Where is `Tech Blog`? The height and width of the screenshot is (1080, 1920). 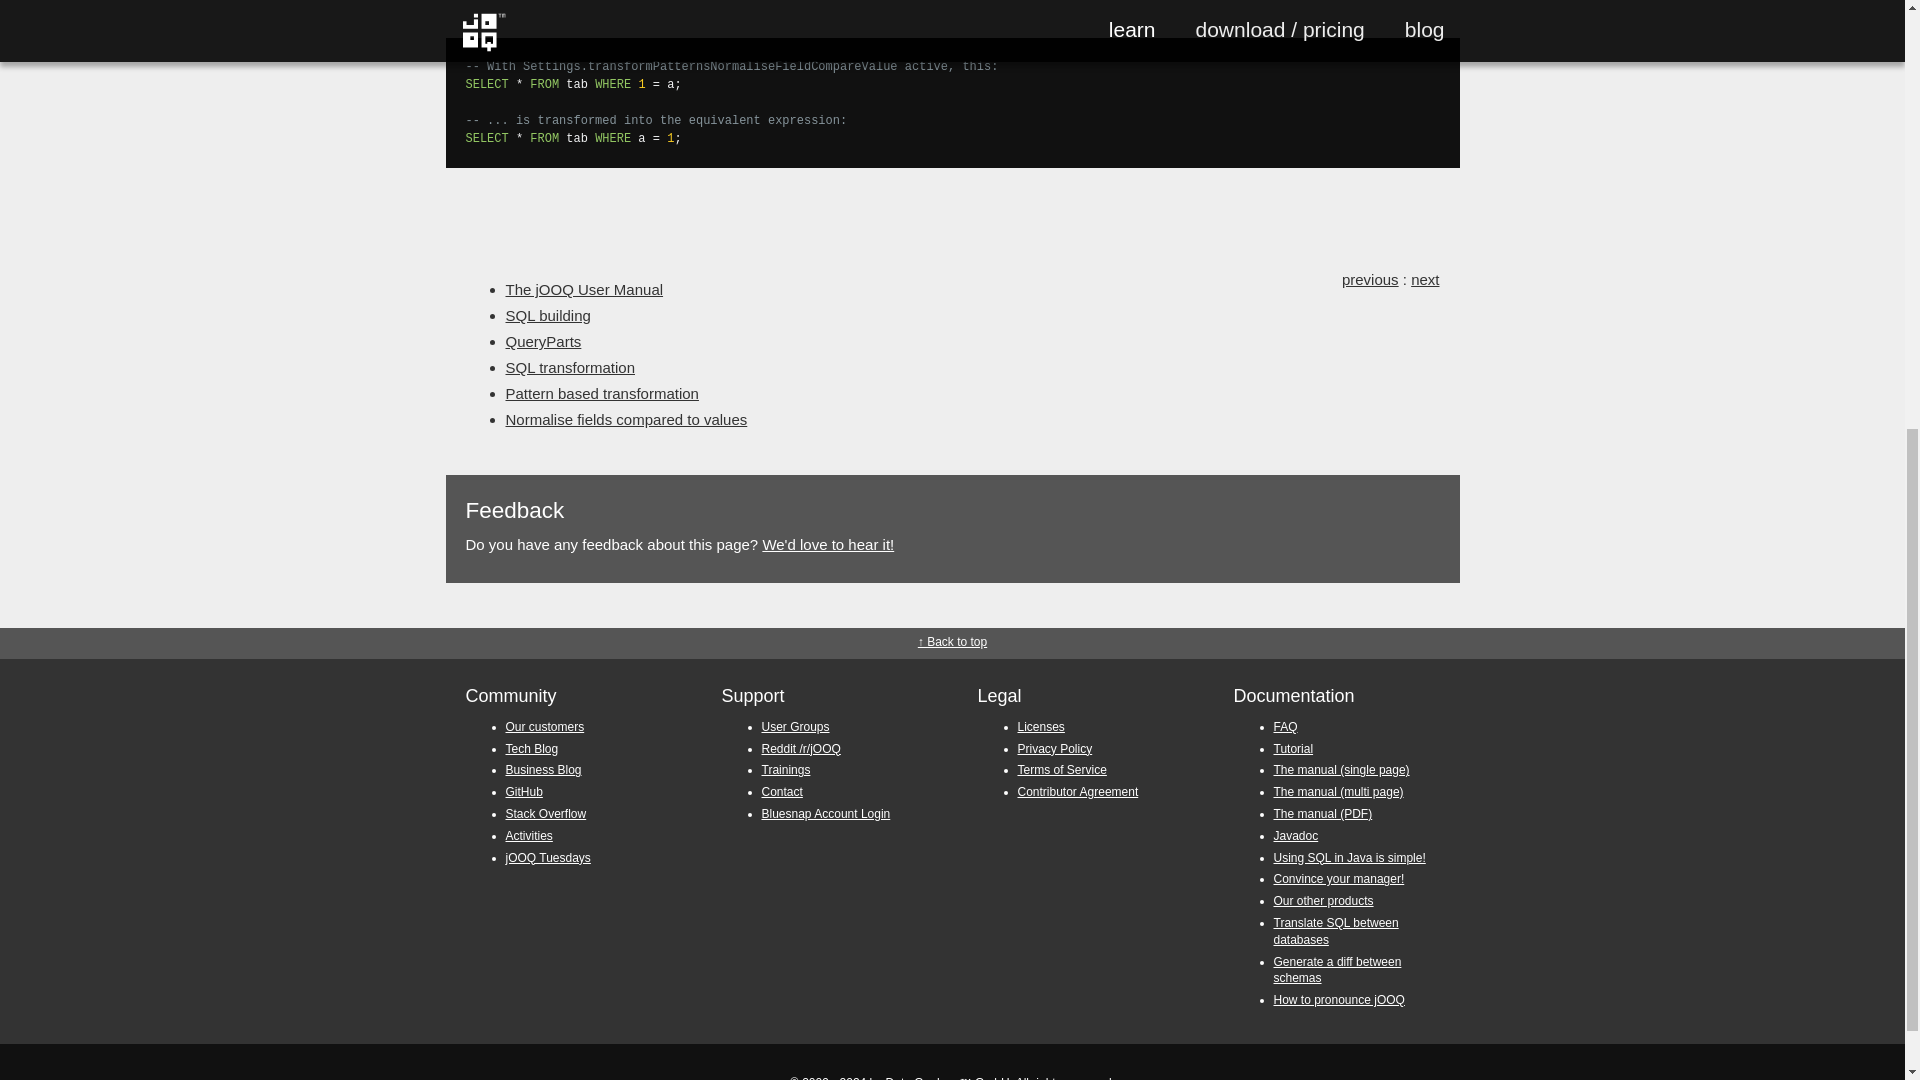
Tech Blog is located at coordinates (532, 748).